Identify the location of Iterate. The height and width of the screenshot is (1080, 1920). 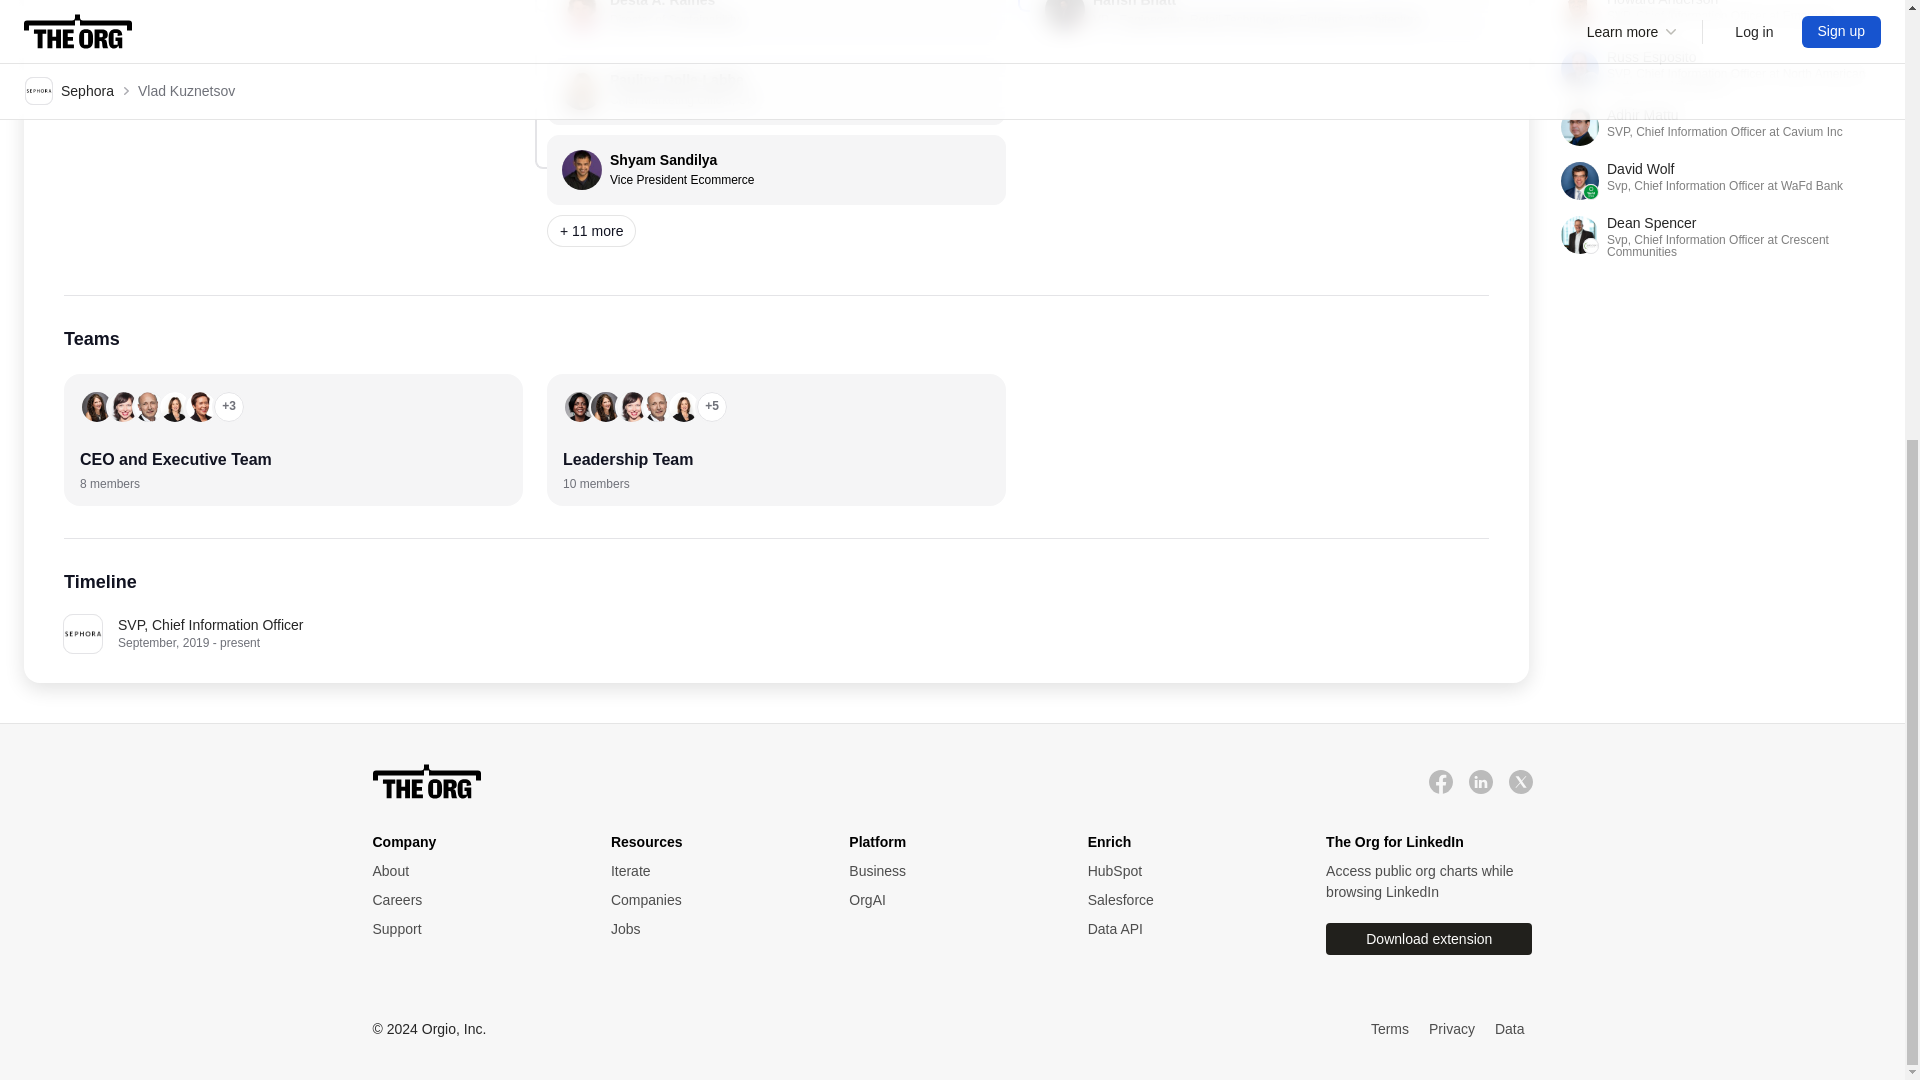
(709, 871).